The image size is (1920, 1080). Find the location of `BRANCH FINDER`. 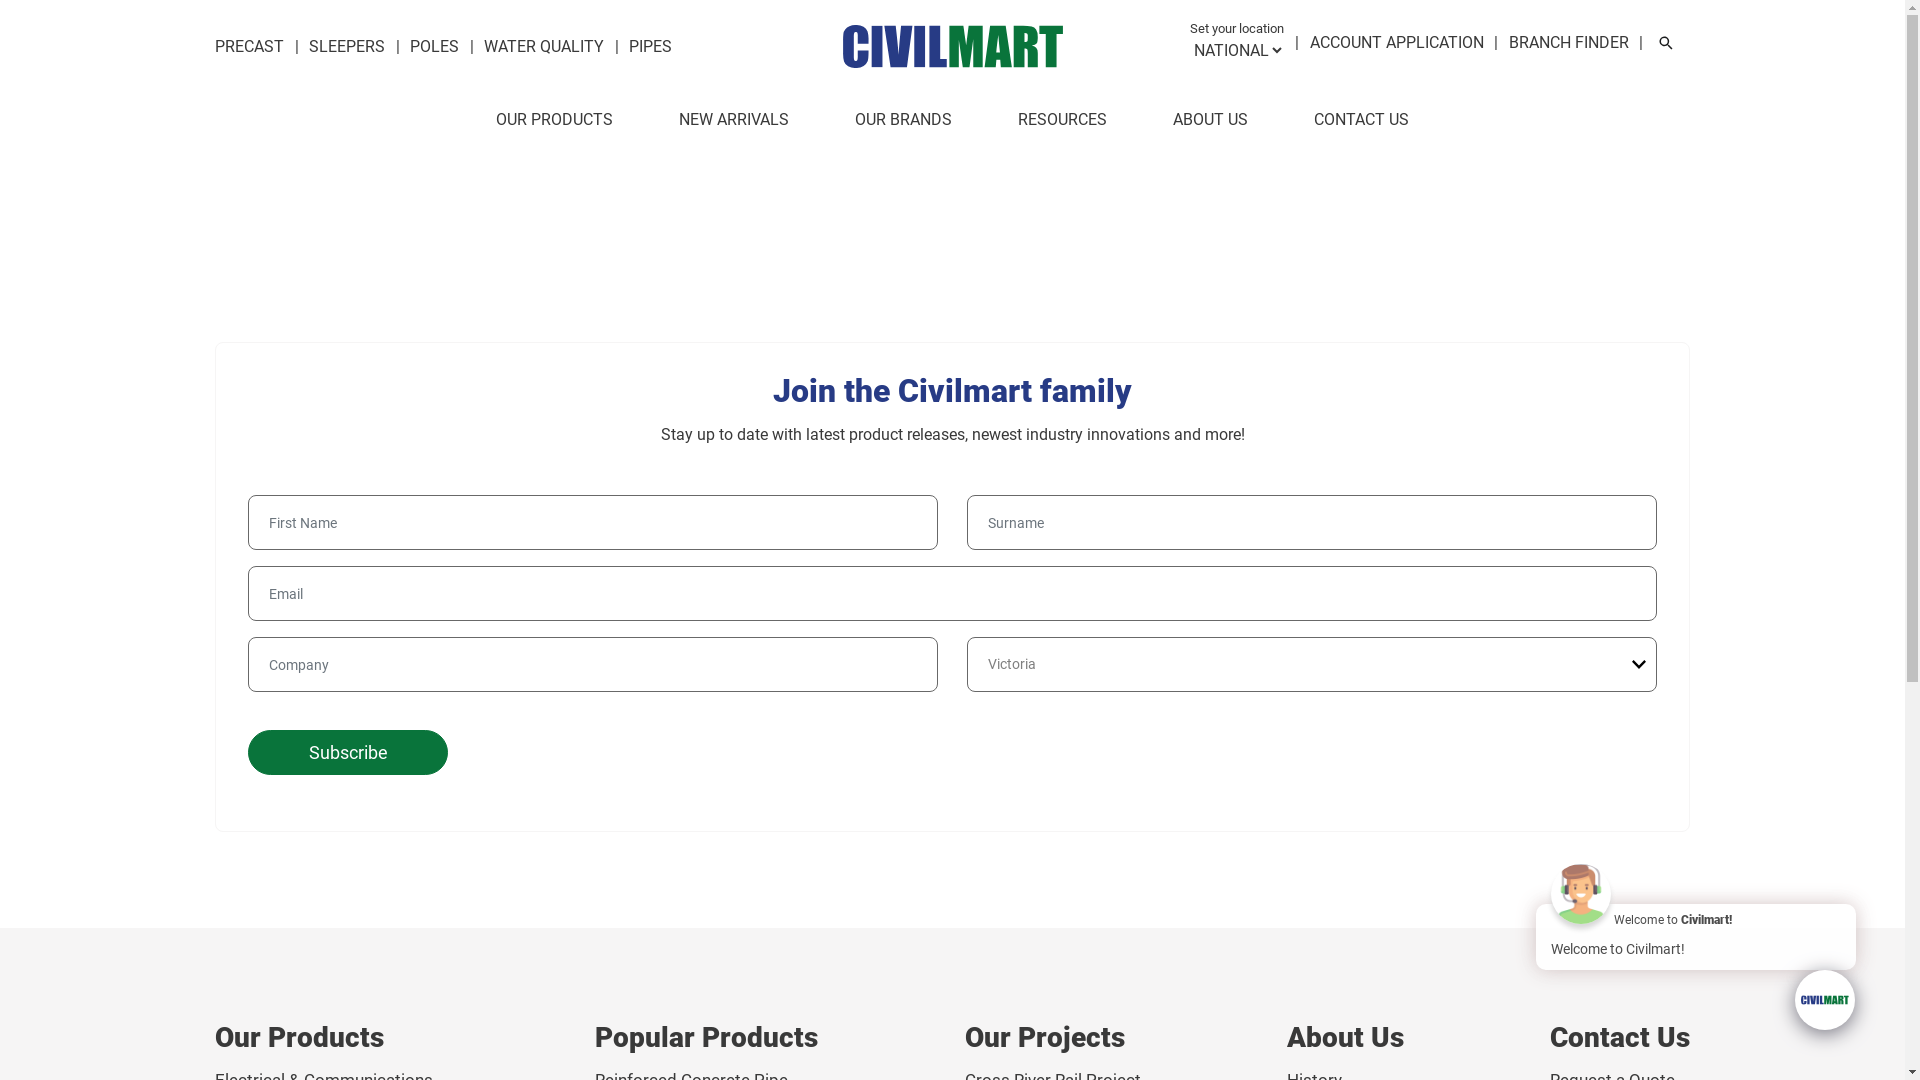

BRANCH FINDER is located at coordinates (1569, 42).